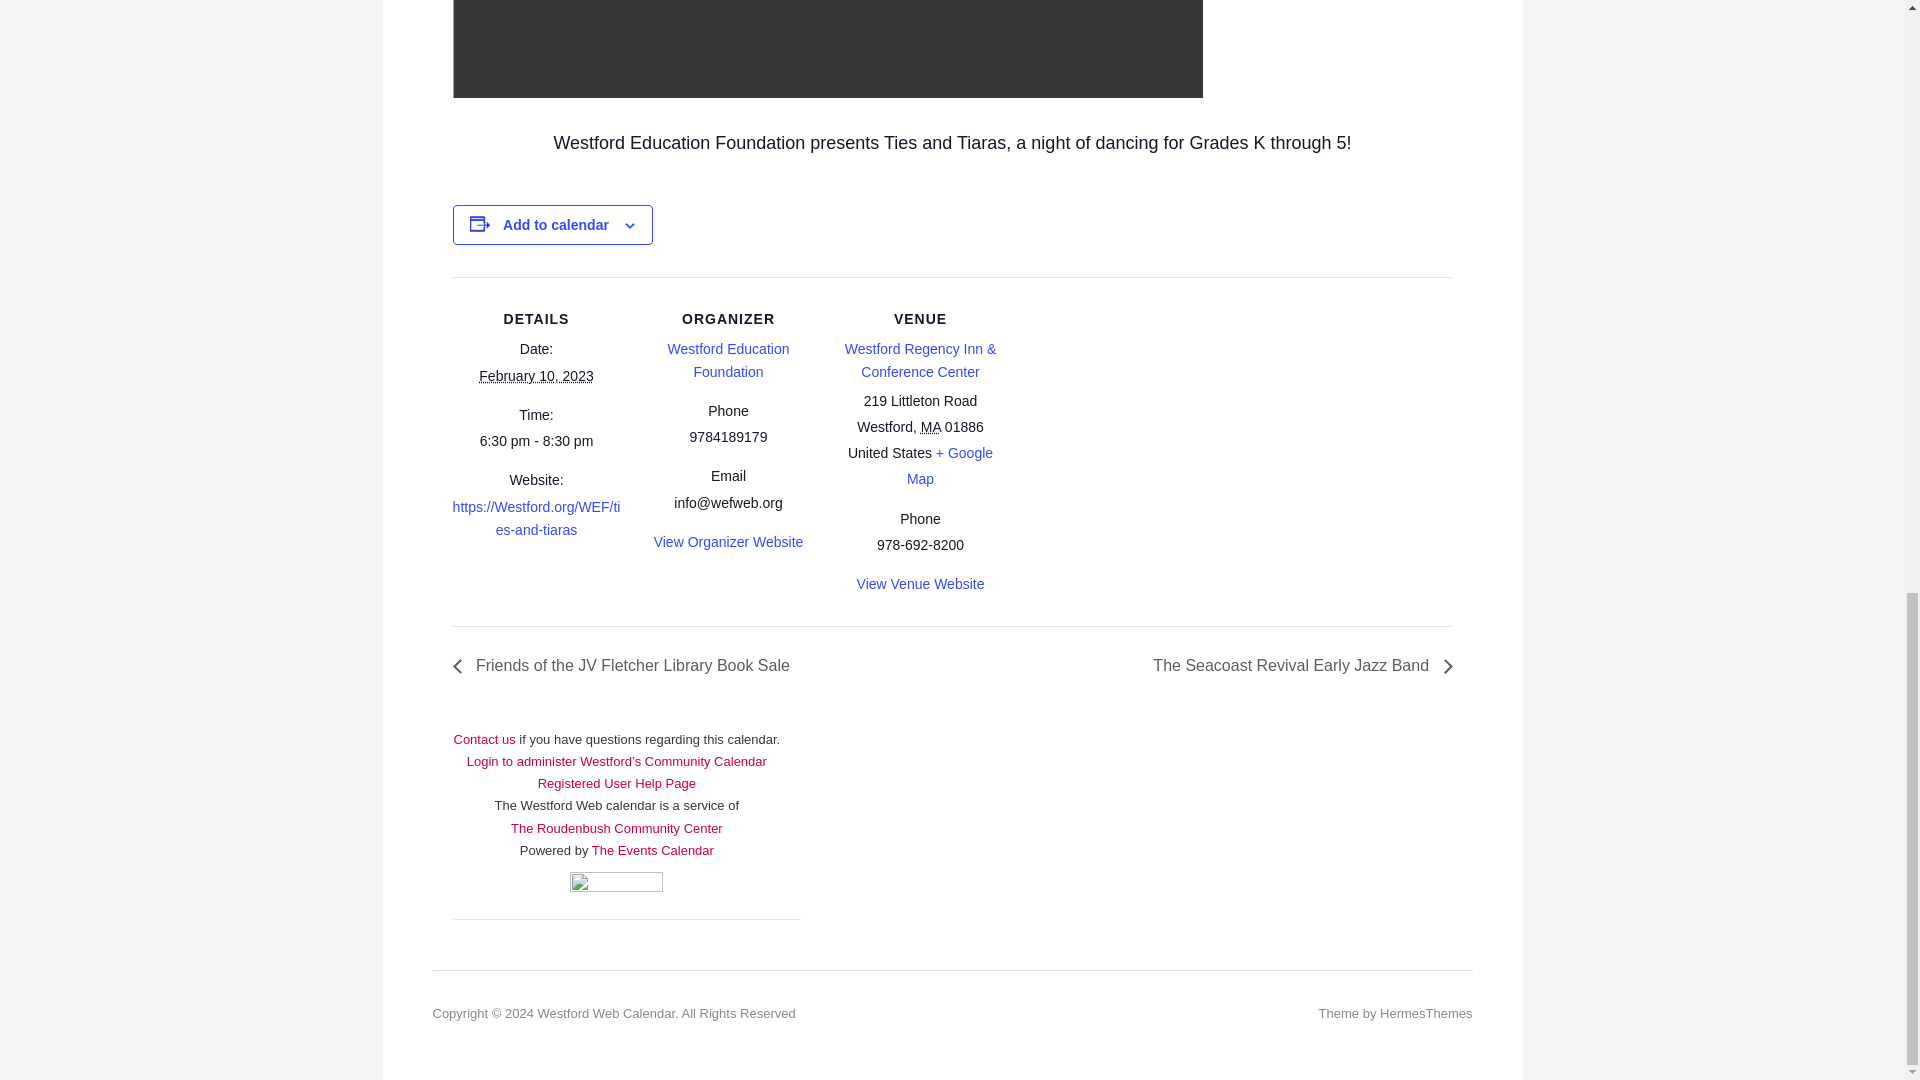  What do you see at coordinates (949, 466) in the screenshot?
I see `Click to view a Google Map` at bounding box center [949, 466].